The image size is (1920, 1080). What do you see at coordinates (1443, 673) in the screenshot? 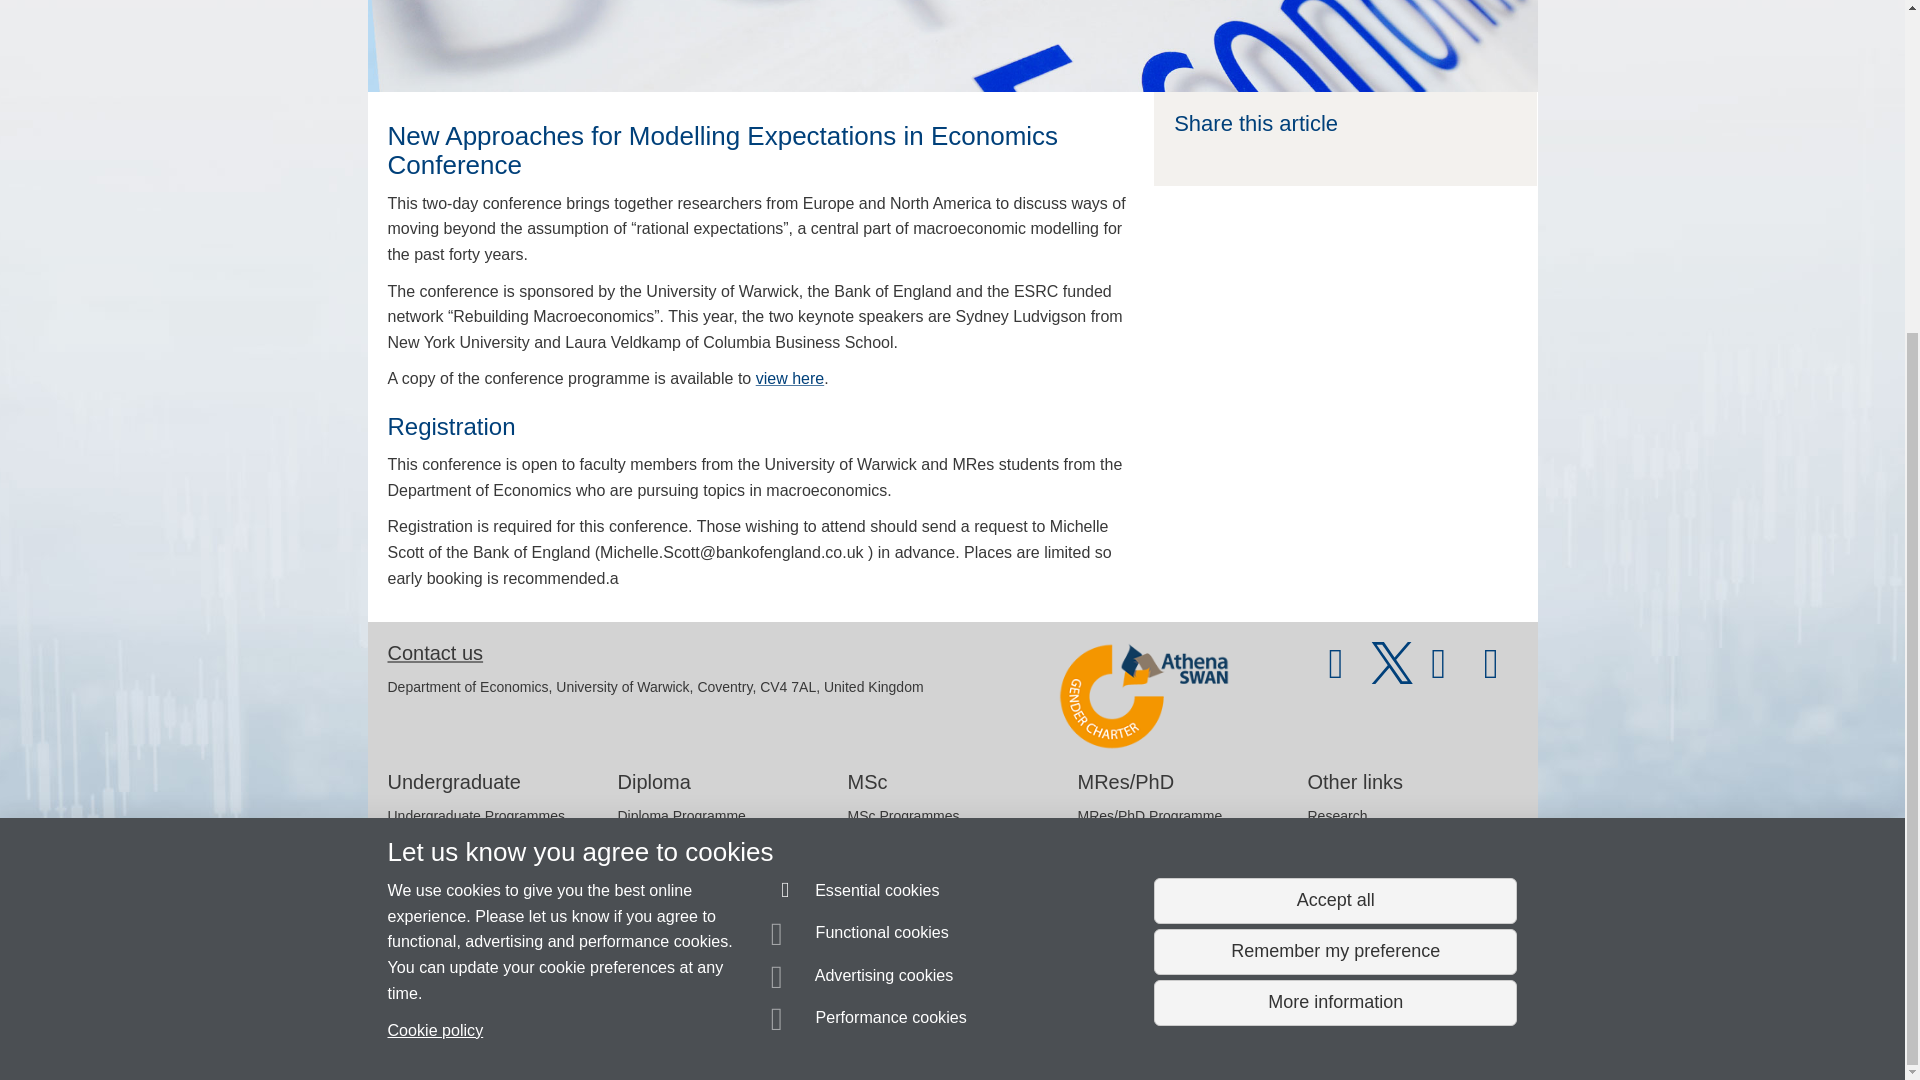
I see `Warwick Economics on Facebook` at bounding box center [1443, 673].